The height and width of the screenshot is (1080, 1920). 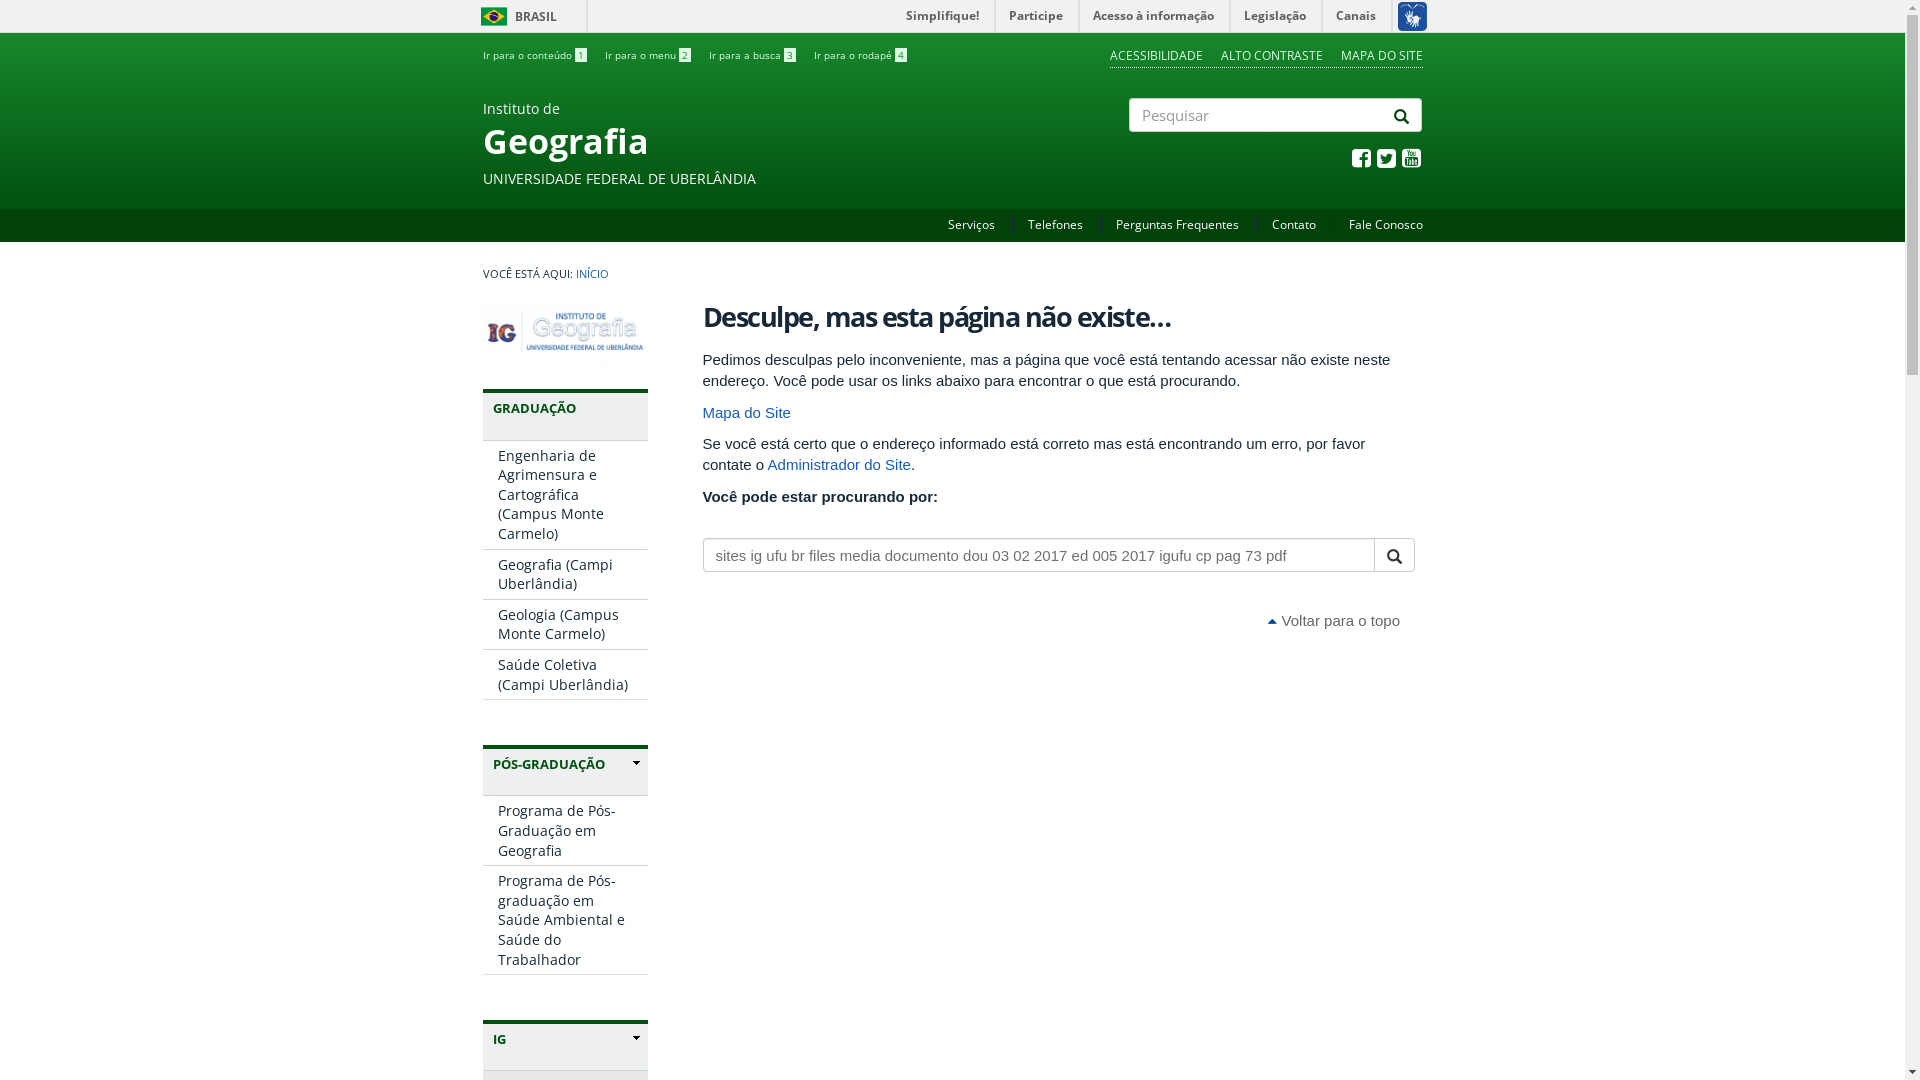 What do you see at coordinates (564, 624) in the screenshot?
I see `Geologia (Campus Monte Carmelo)` at bounding box center [564, 624].